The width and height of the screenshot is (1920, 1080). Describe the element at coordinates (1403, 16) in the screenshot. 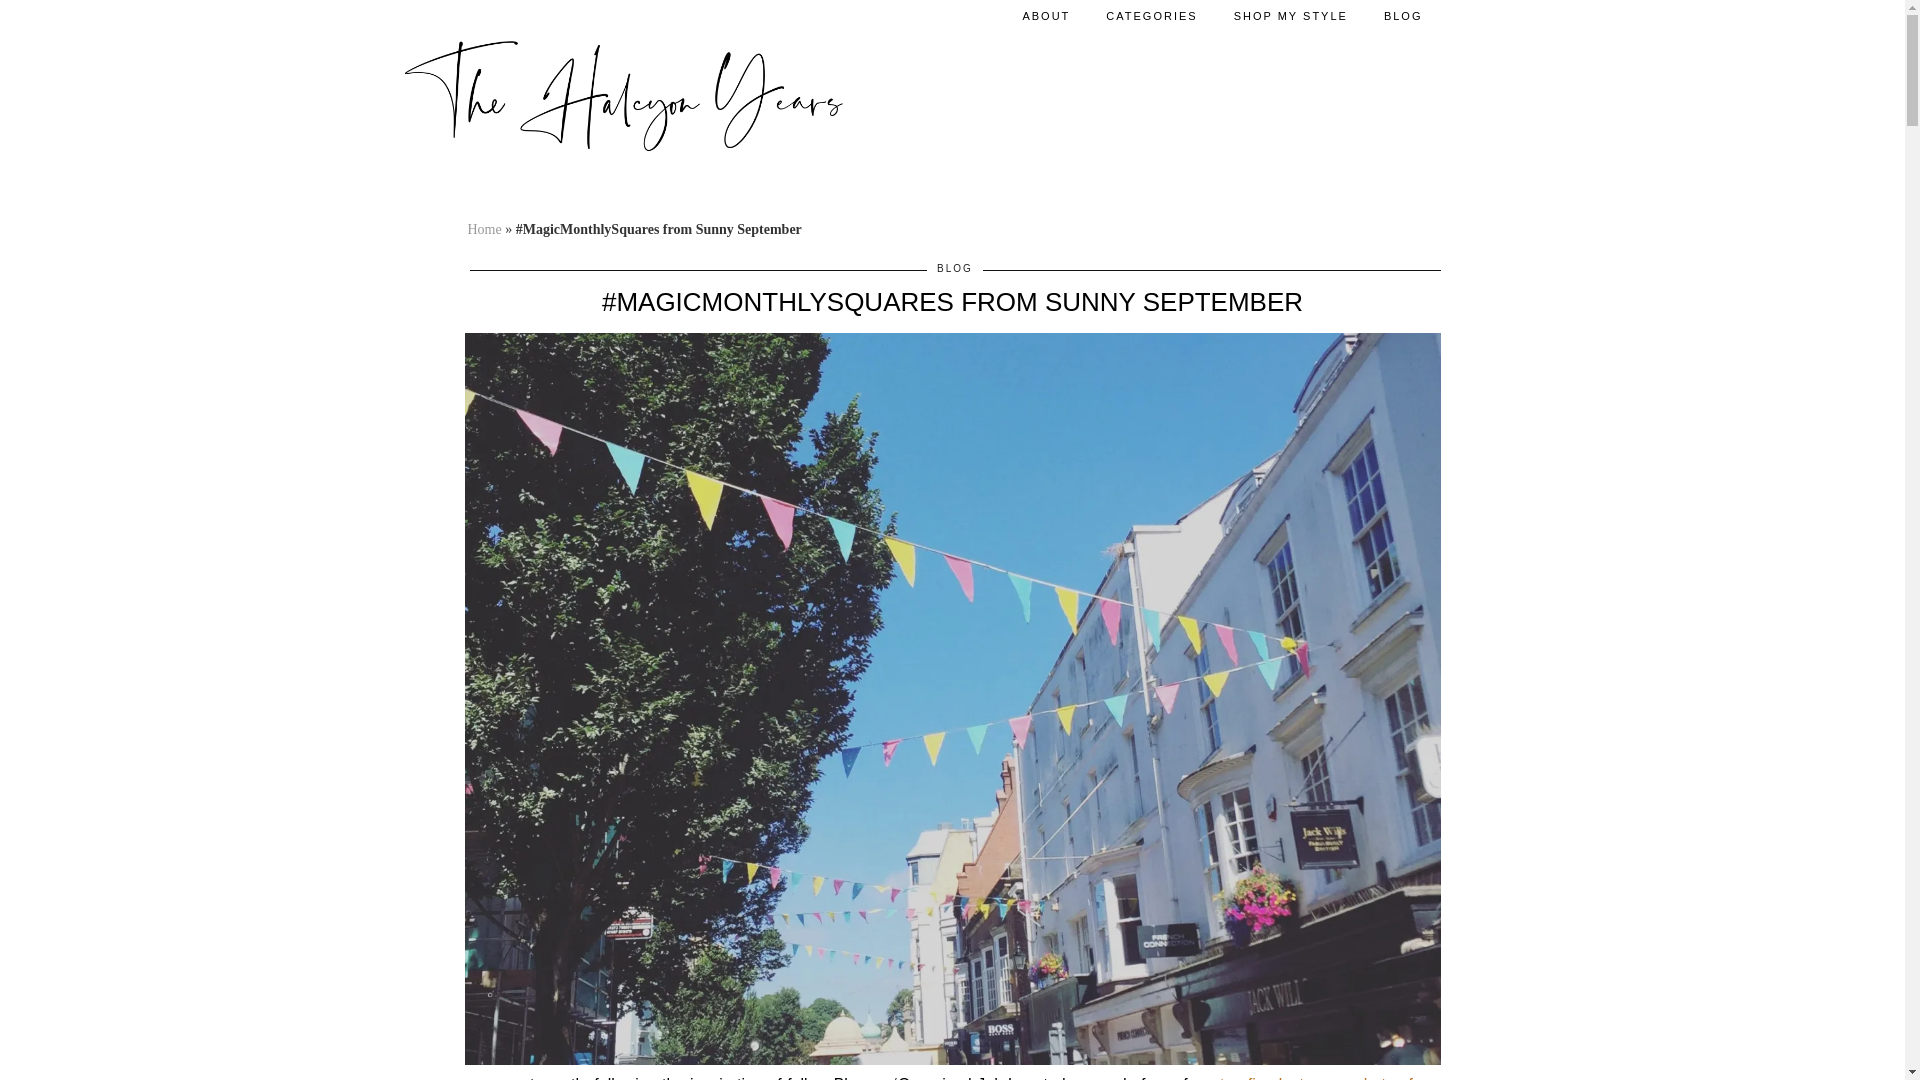

I see `BLOG` at that location.